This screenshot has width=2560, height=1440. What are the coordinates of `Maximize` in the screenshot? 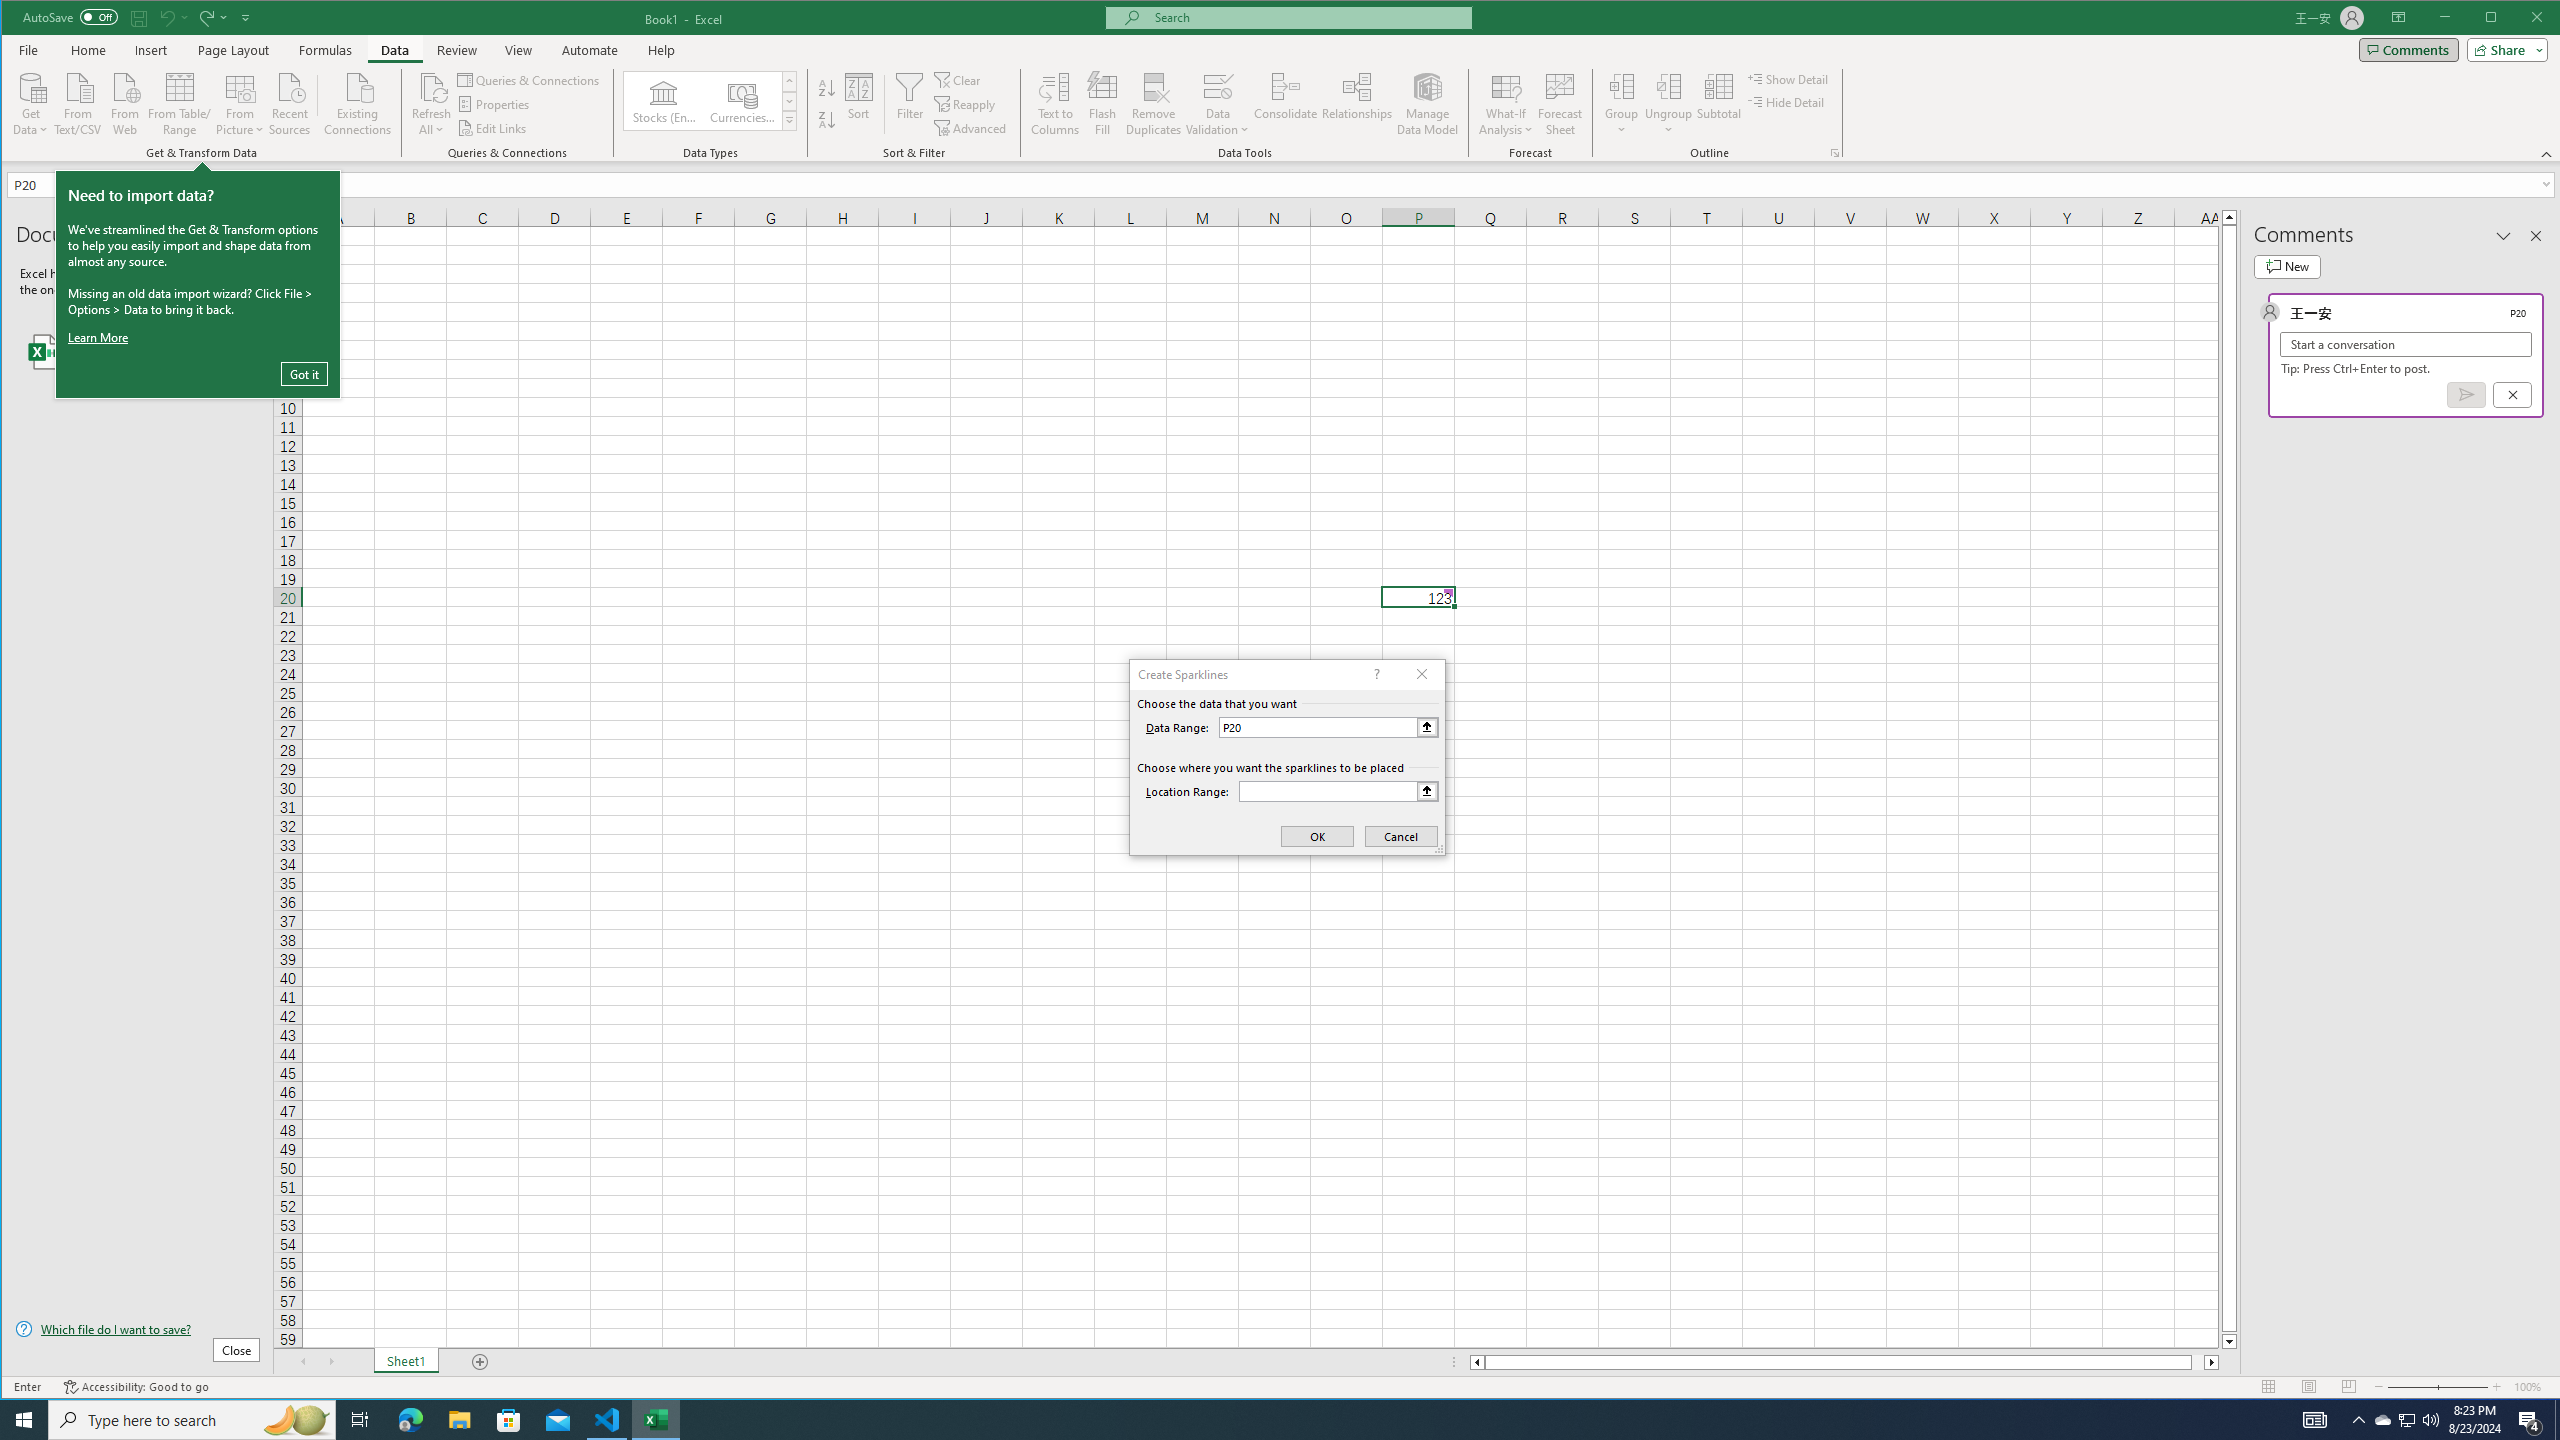 It's located at (2520, 19).